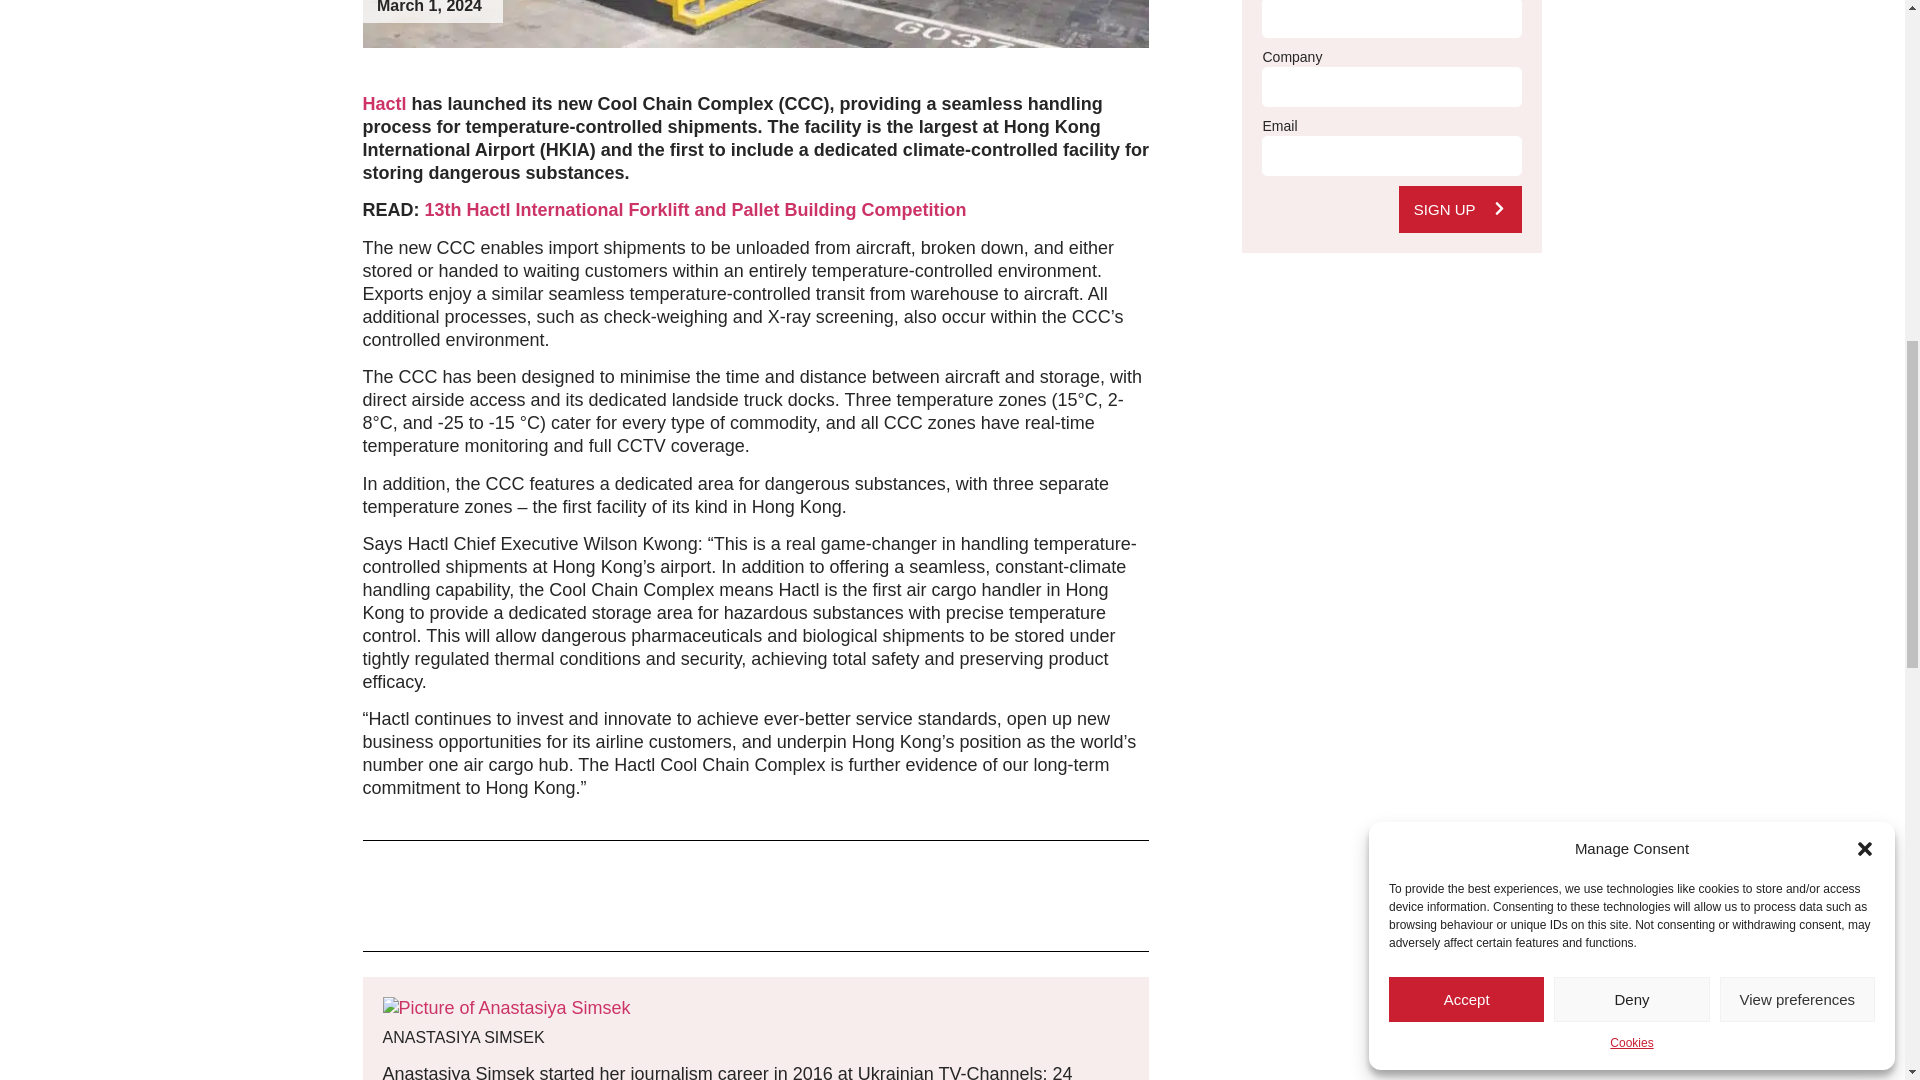 Image resolution: width=1920 pixels, height=1080 pixels. What do you see at coordinates (428, 8) in the screenshot?
I see `March 1, 2024` at bounding box center [428, 8].